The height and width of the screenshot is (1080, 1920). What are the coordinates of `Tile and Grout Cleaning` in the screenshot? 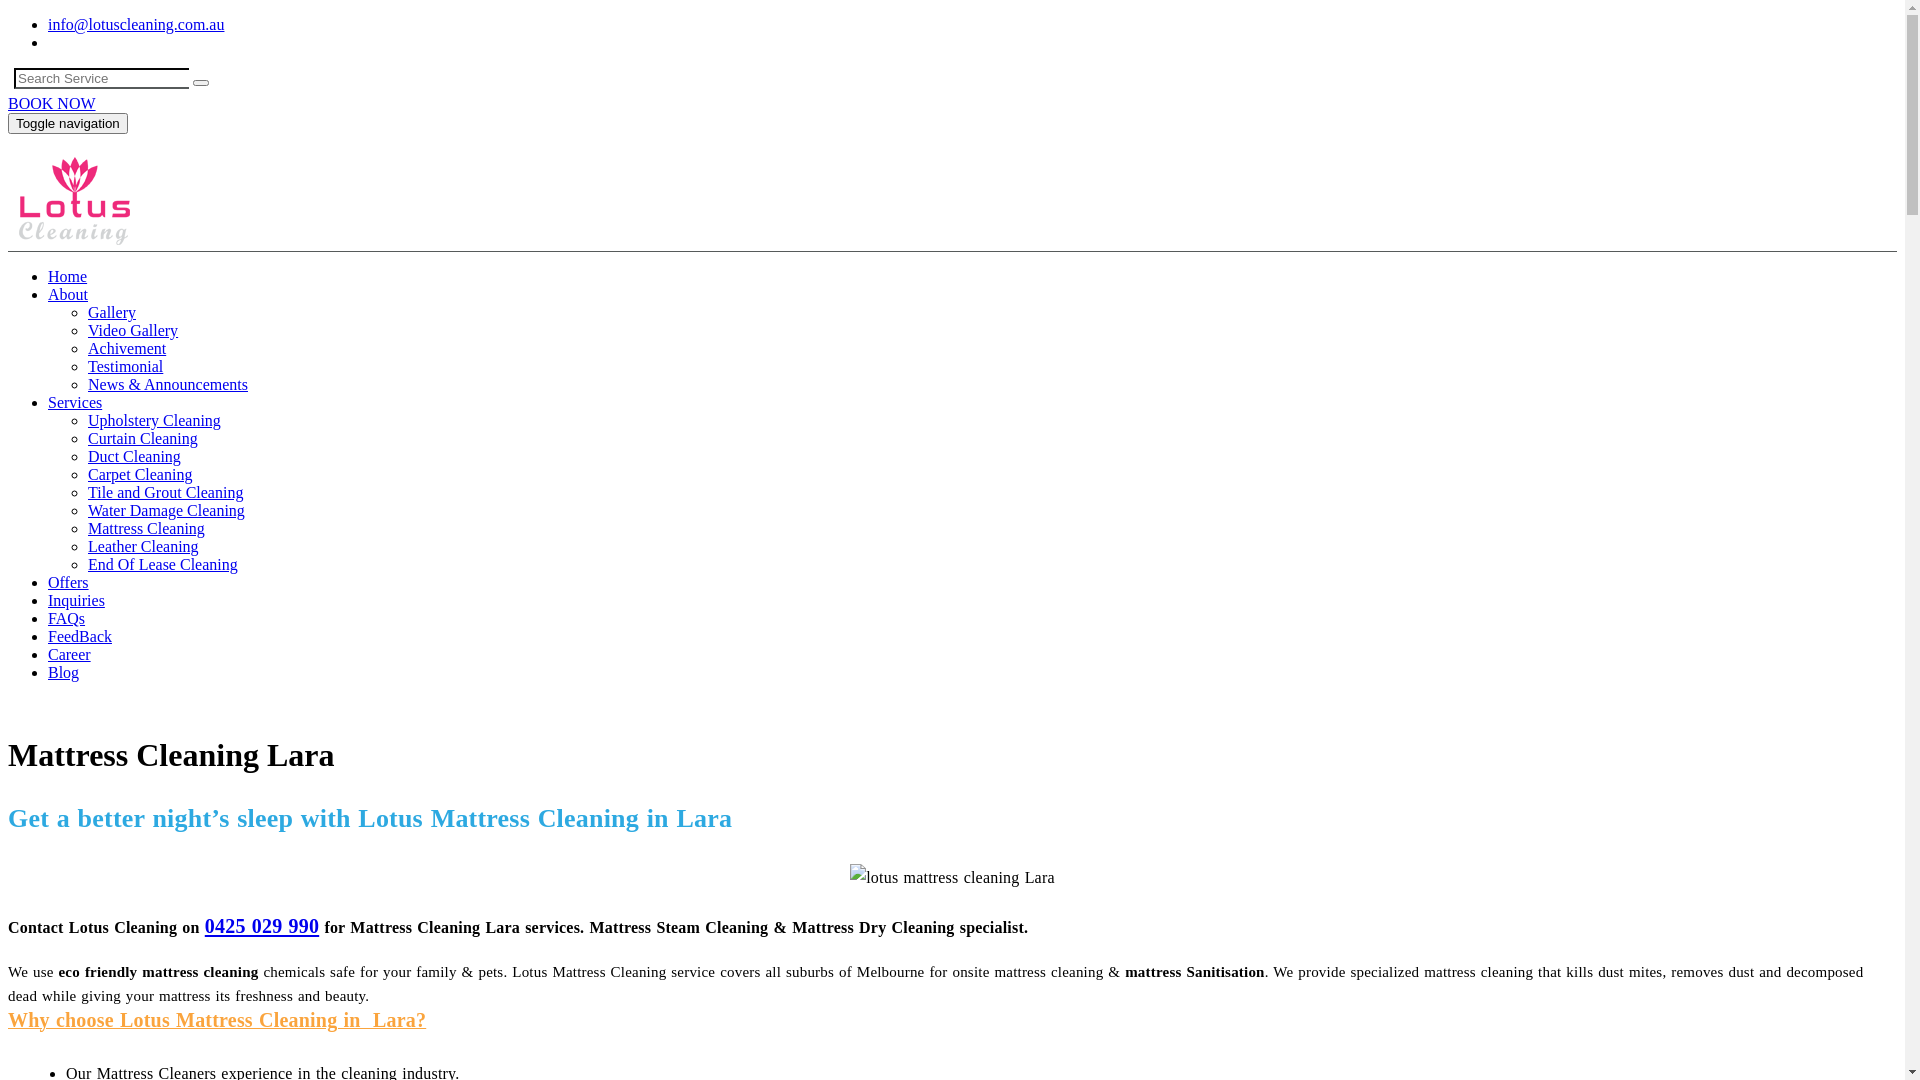 It's located at (166, 492).